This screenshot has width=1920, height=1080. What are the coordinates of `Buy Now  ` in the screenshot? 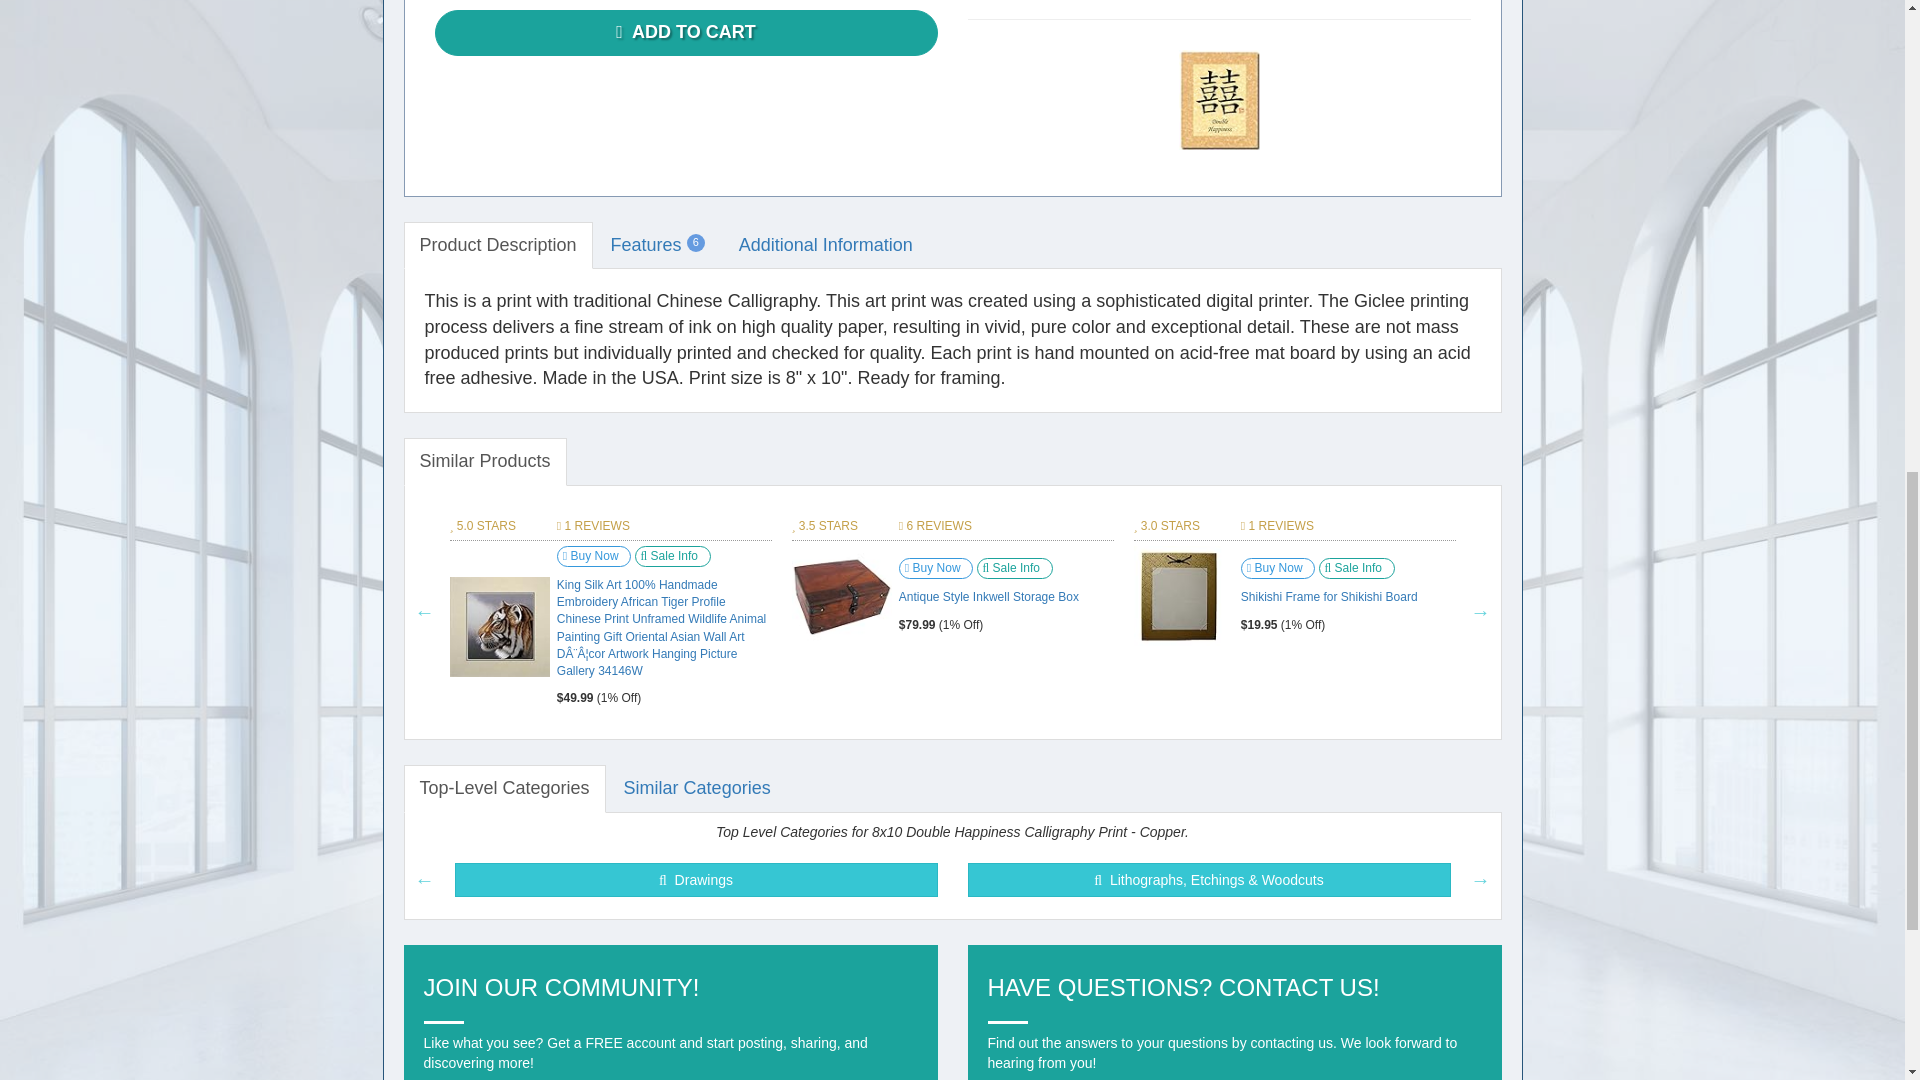 It's located at (594, 556).